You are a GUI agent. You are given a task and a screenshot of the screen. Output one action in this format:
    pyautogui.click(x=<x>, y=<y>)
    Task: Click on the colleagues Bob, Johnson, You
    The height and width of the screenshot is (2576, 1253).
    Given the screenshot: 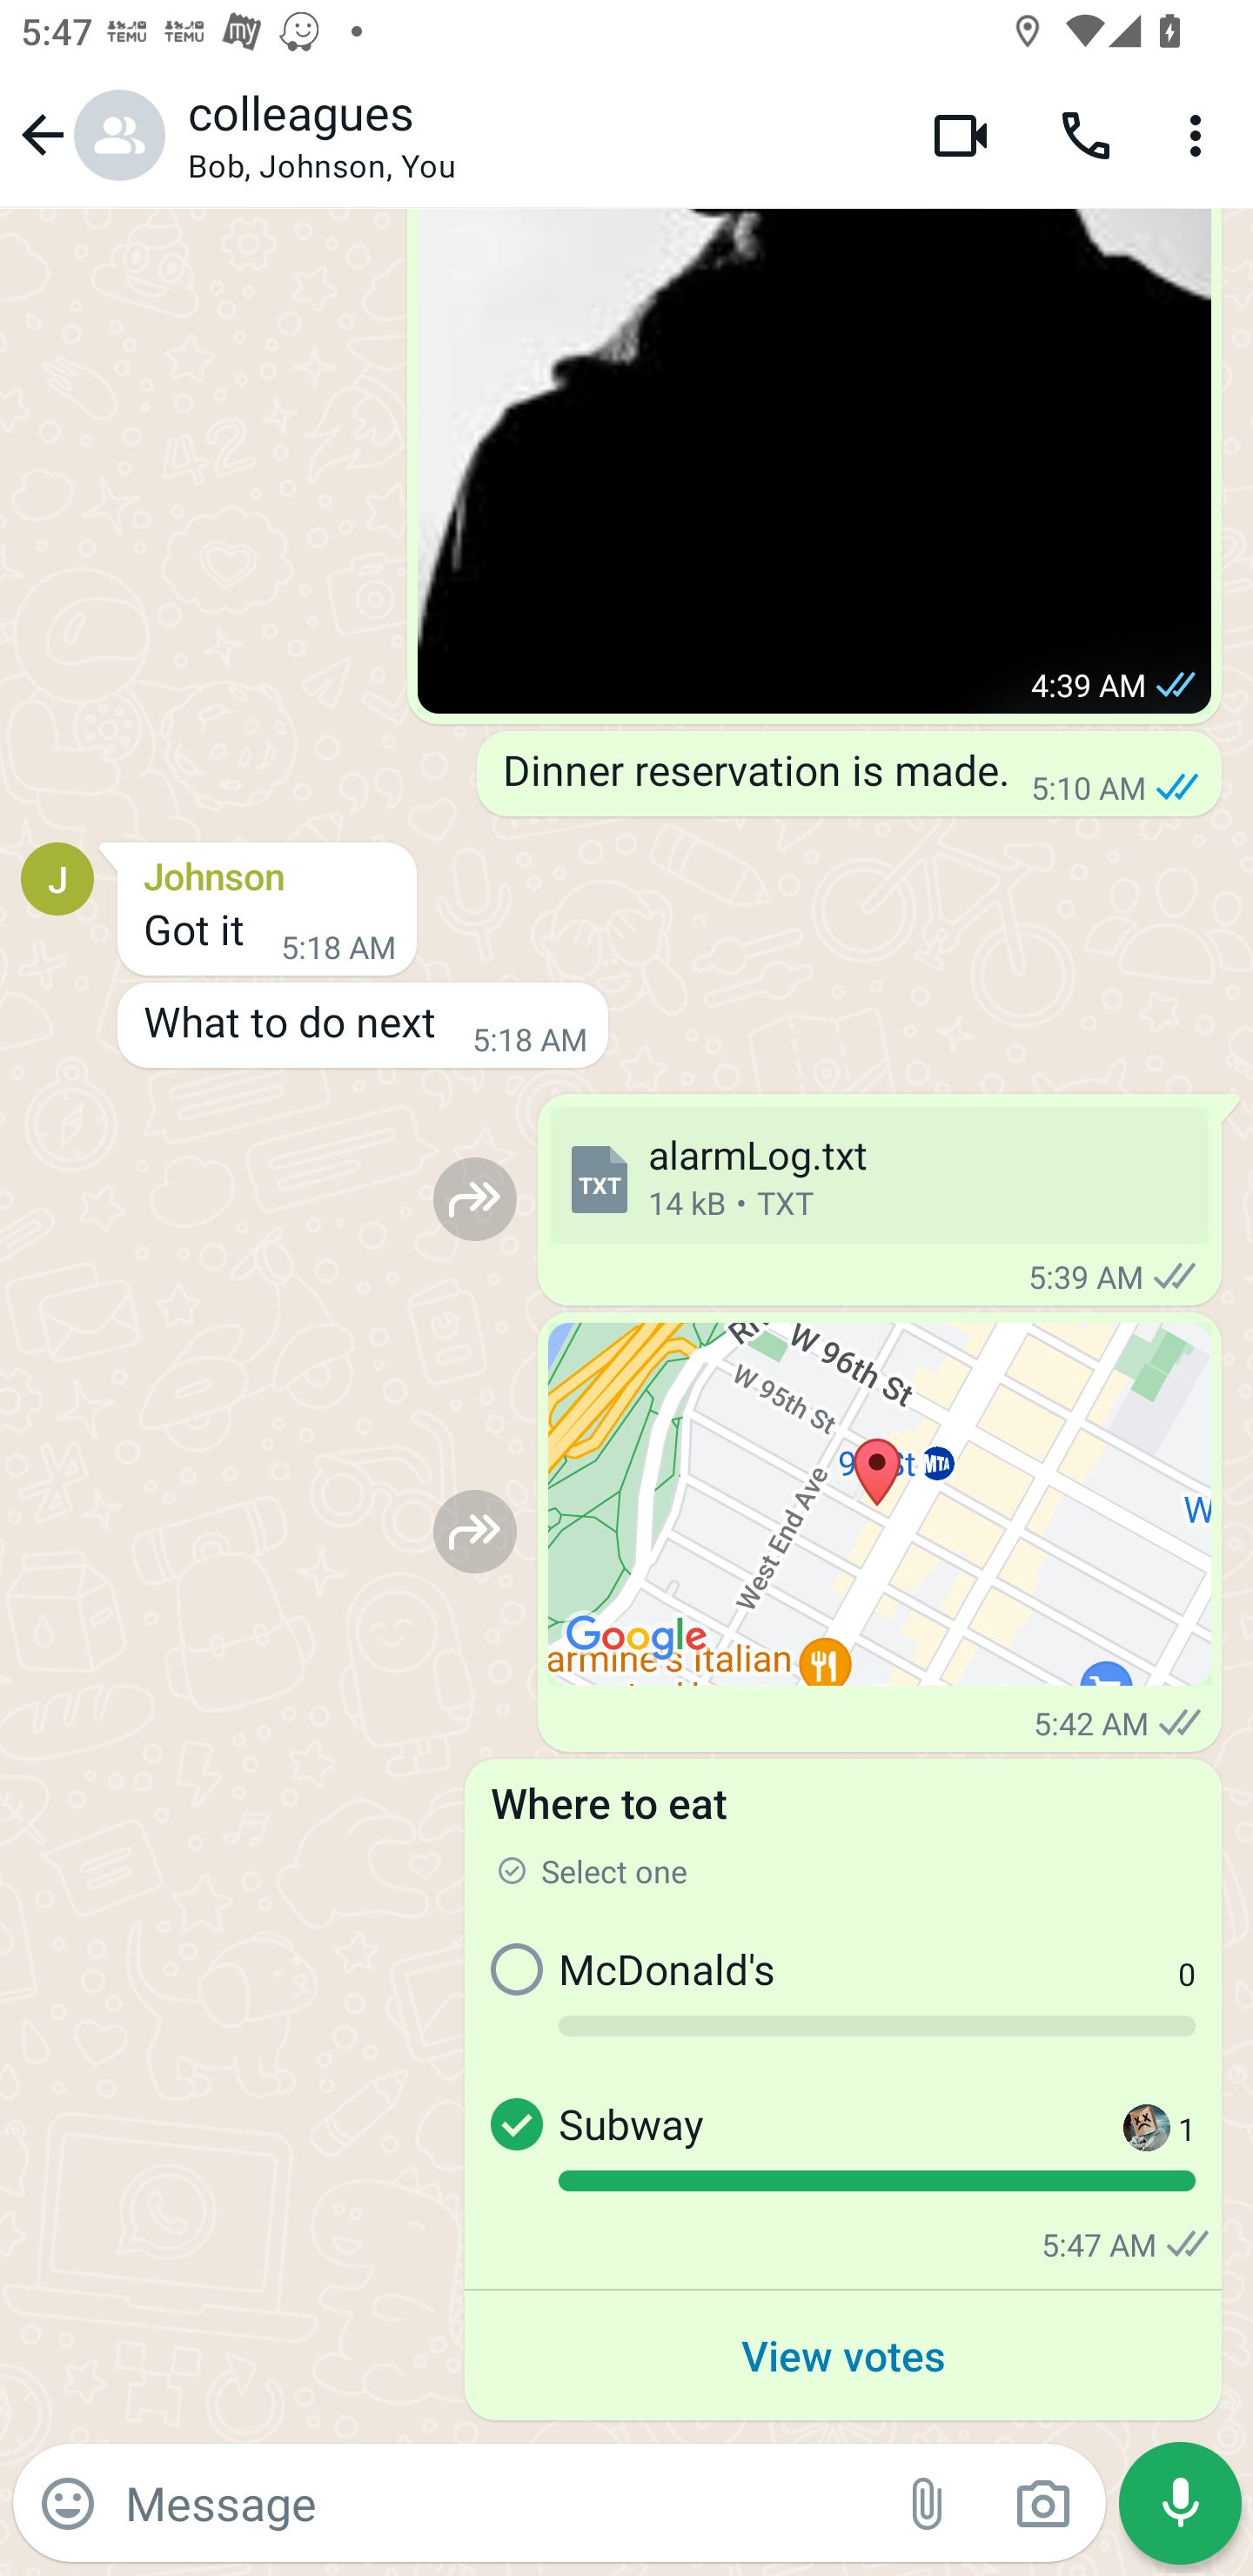 What is the action you would take?
    pyautogui.click(x=538, y=135)
    